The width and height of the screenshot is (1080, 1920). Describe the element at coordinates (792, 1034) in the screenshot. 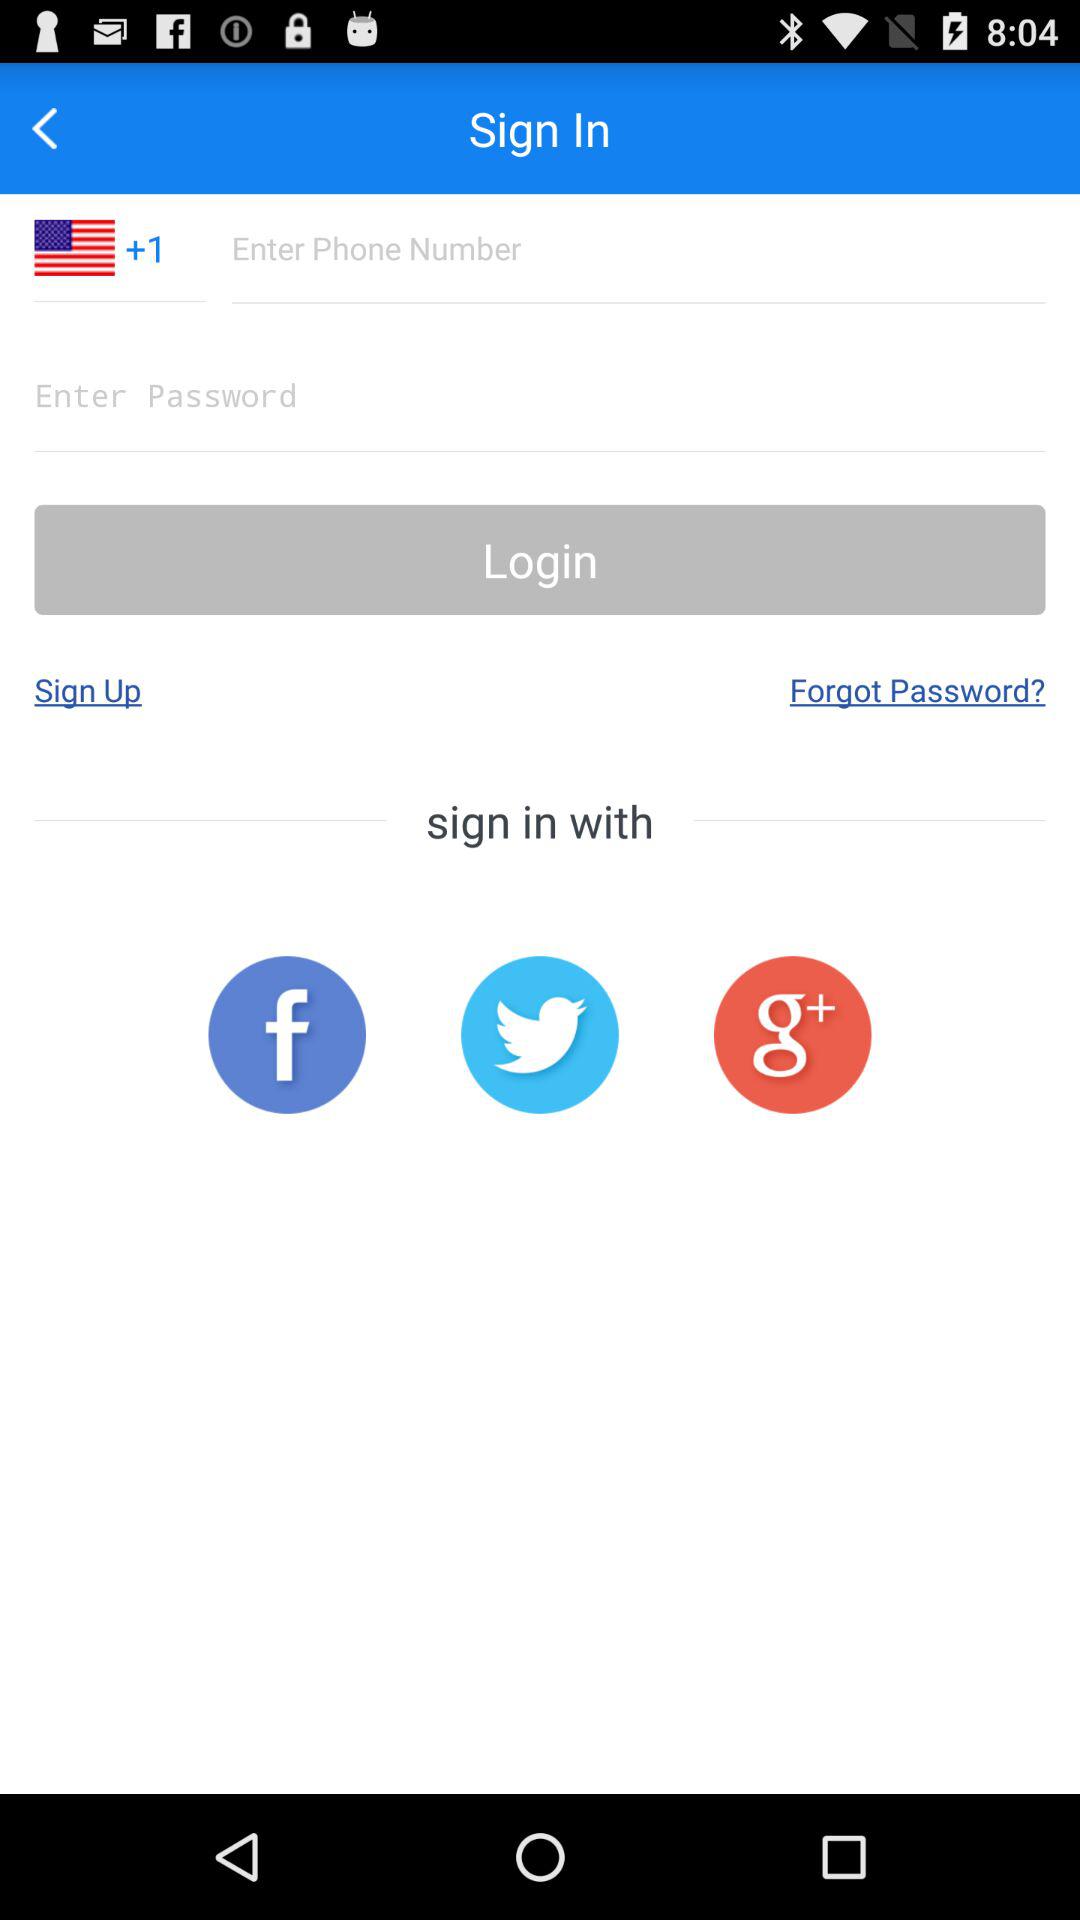

I see `sign in with google plus` at that location.